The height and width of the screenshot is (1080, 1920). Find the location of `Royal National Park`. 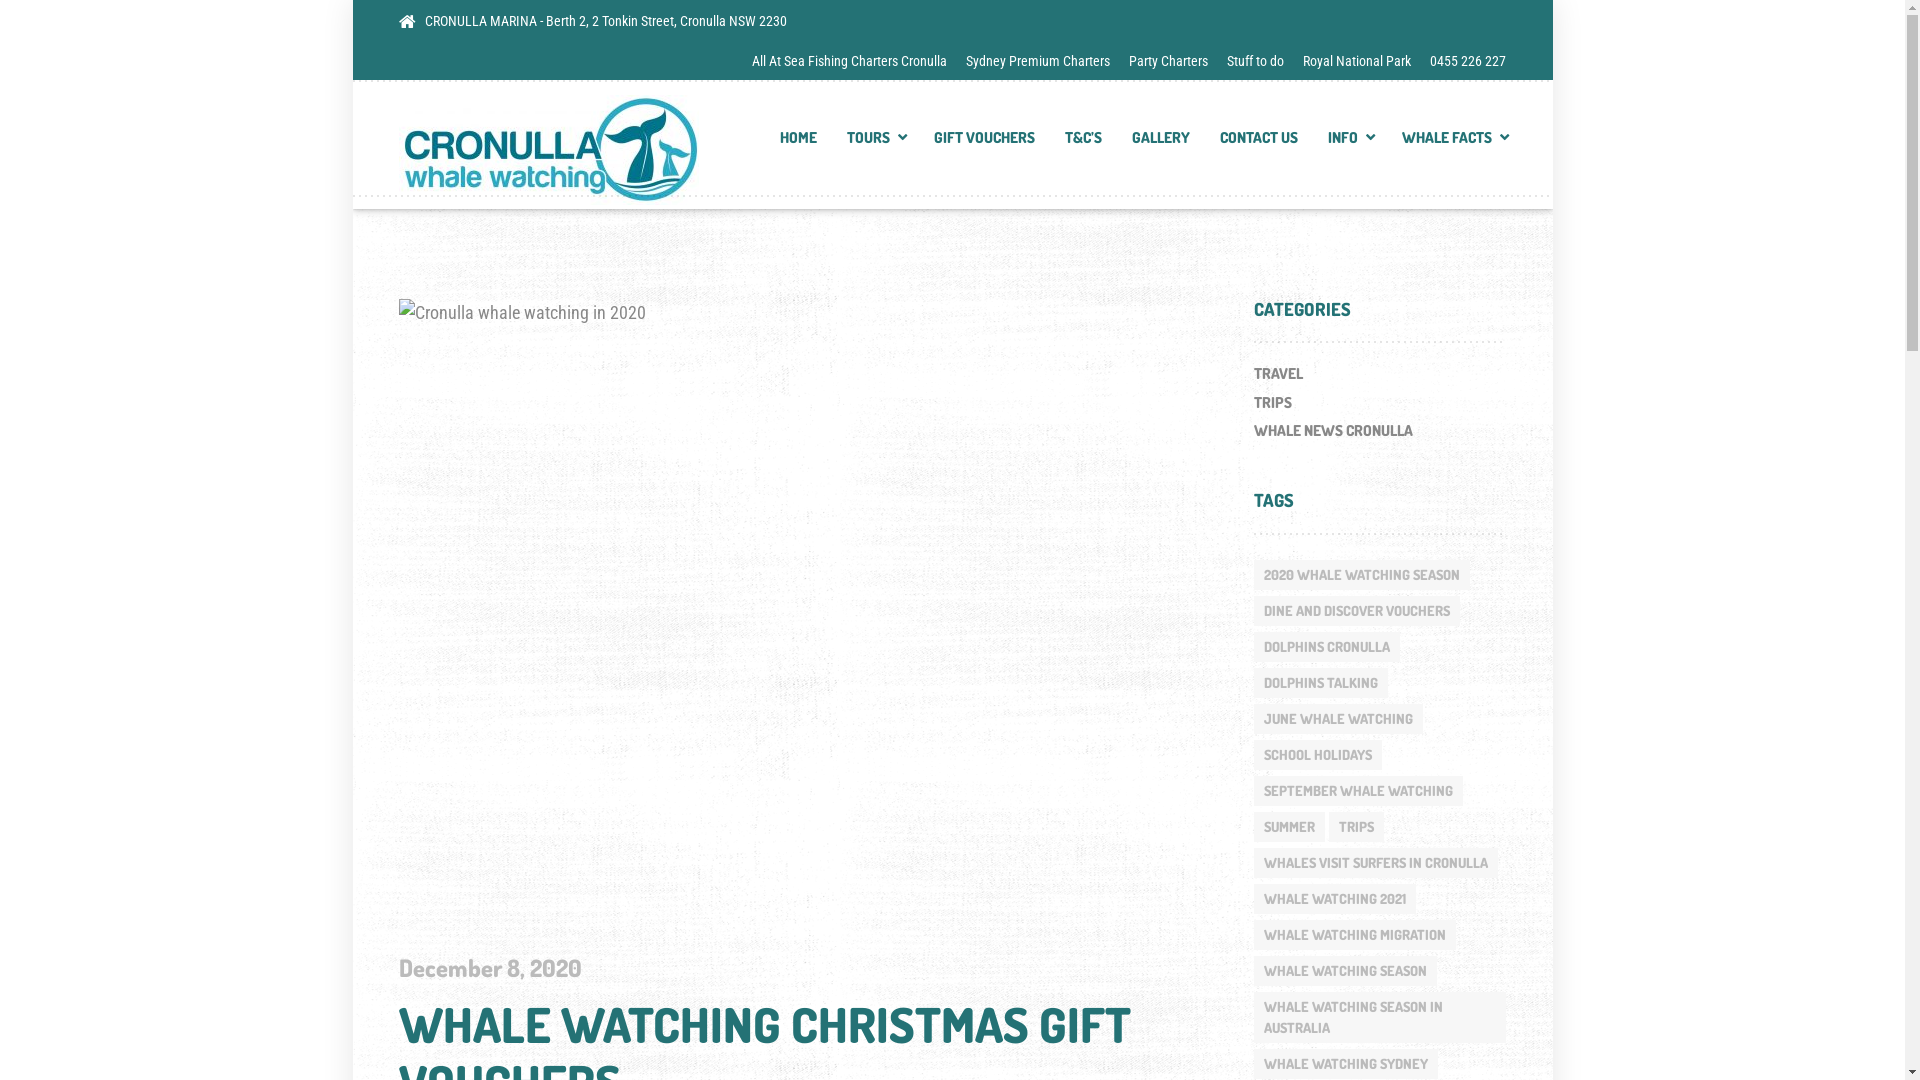

Royal National Park is located at coordinates (1357, 60).